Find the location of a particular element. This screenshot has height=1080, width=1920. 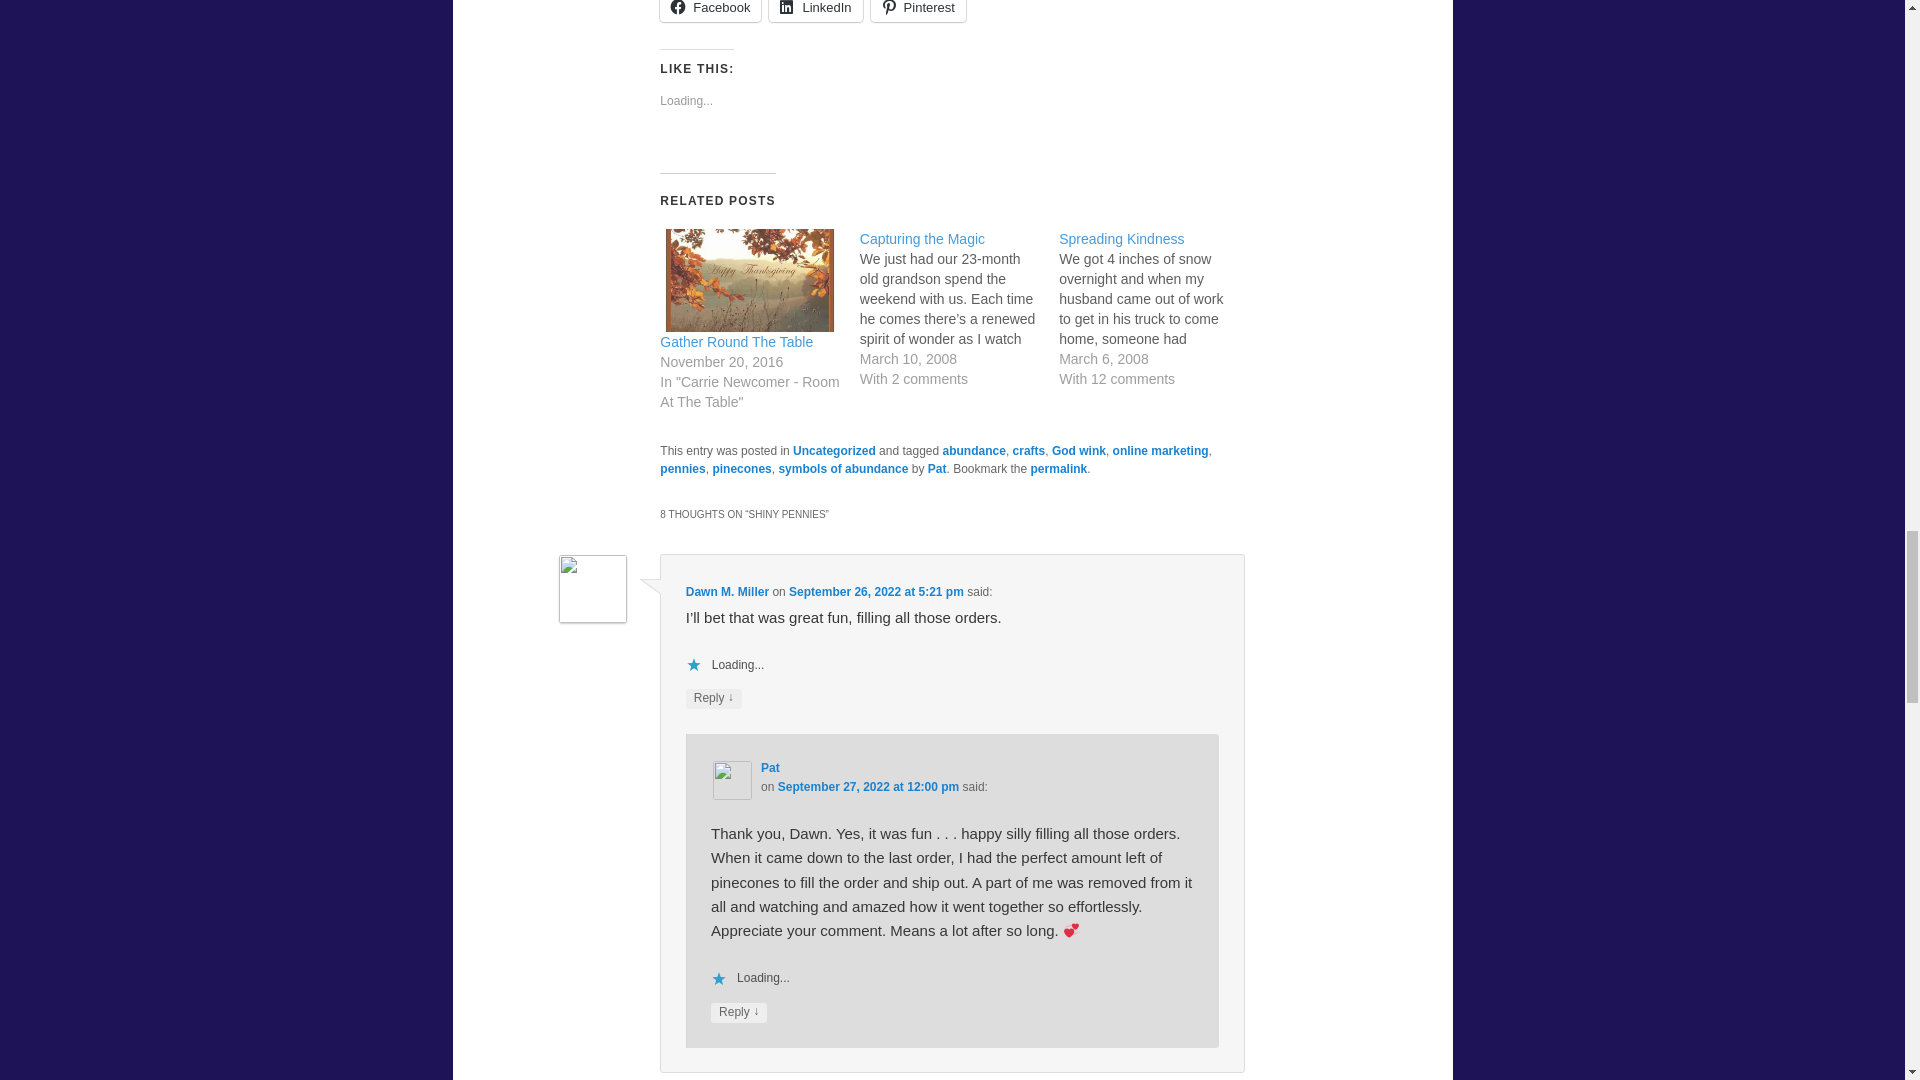

symbols of abundance is located at coordinates (842, 469).